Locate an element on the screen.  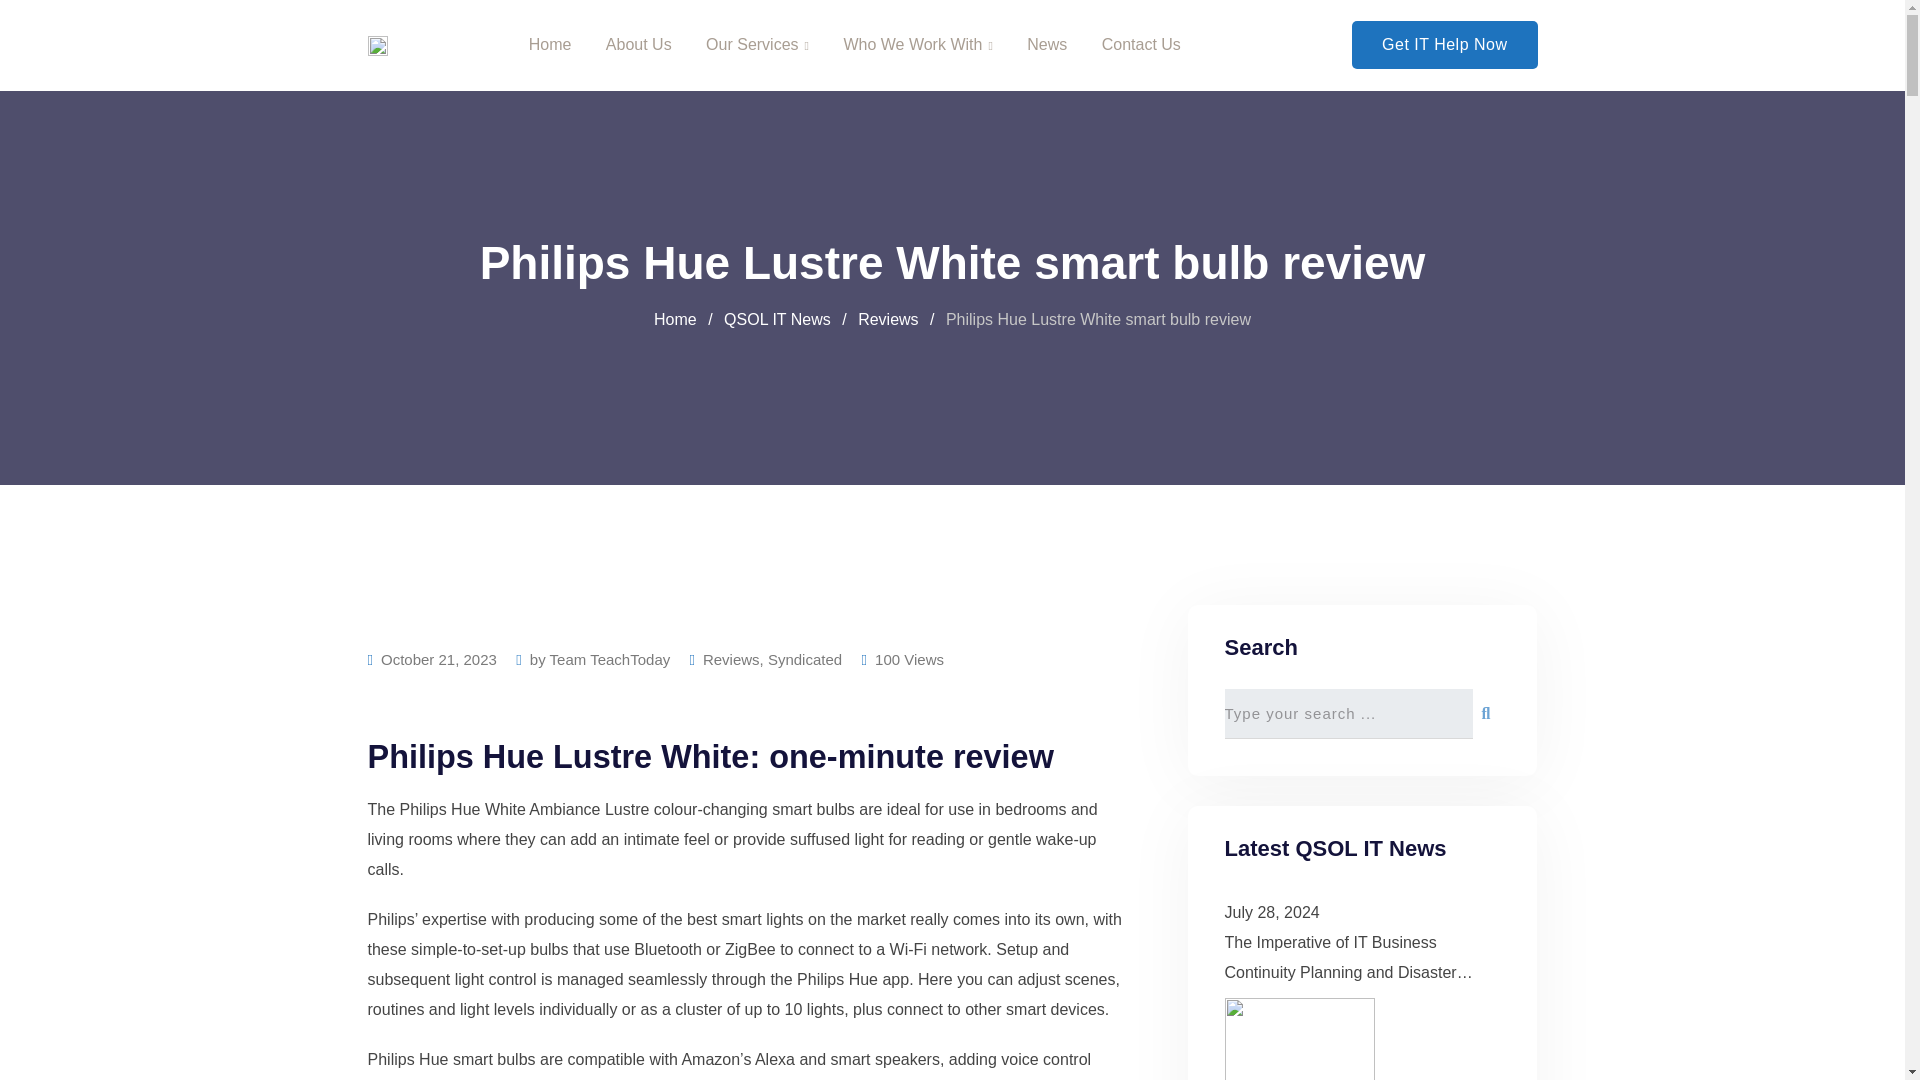
QSOL IT News is located at coordinates (777, 320).